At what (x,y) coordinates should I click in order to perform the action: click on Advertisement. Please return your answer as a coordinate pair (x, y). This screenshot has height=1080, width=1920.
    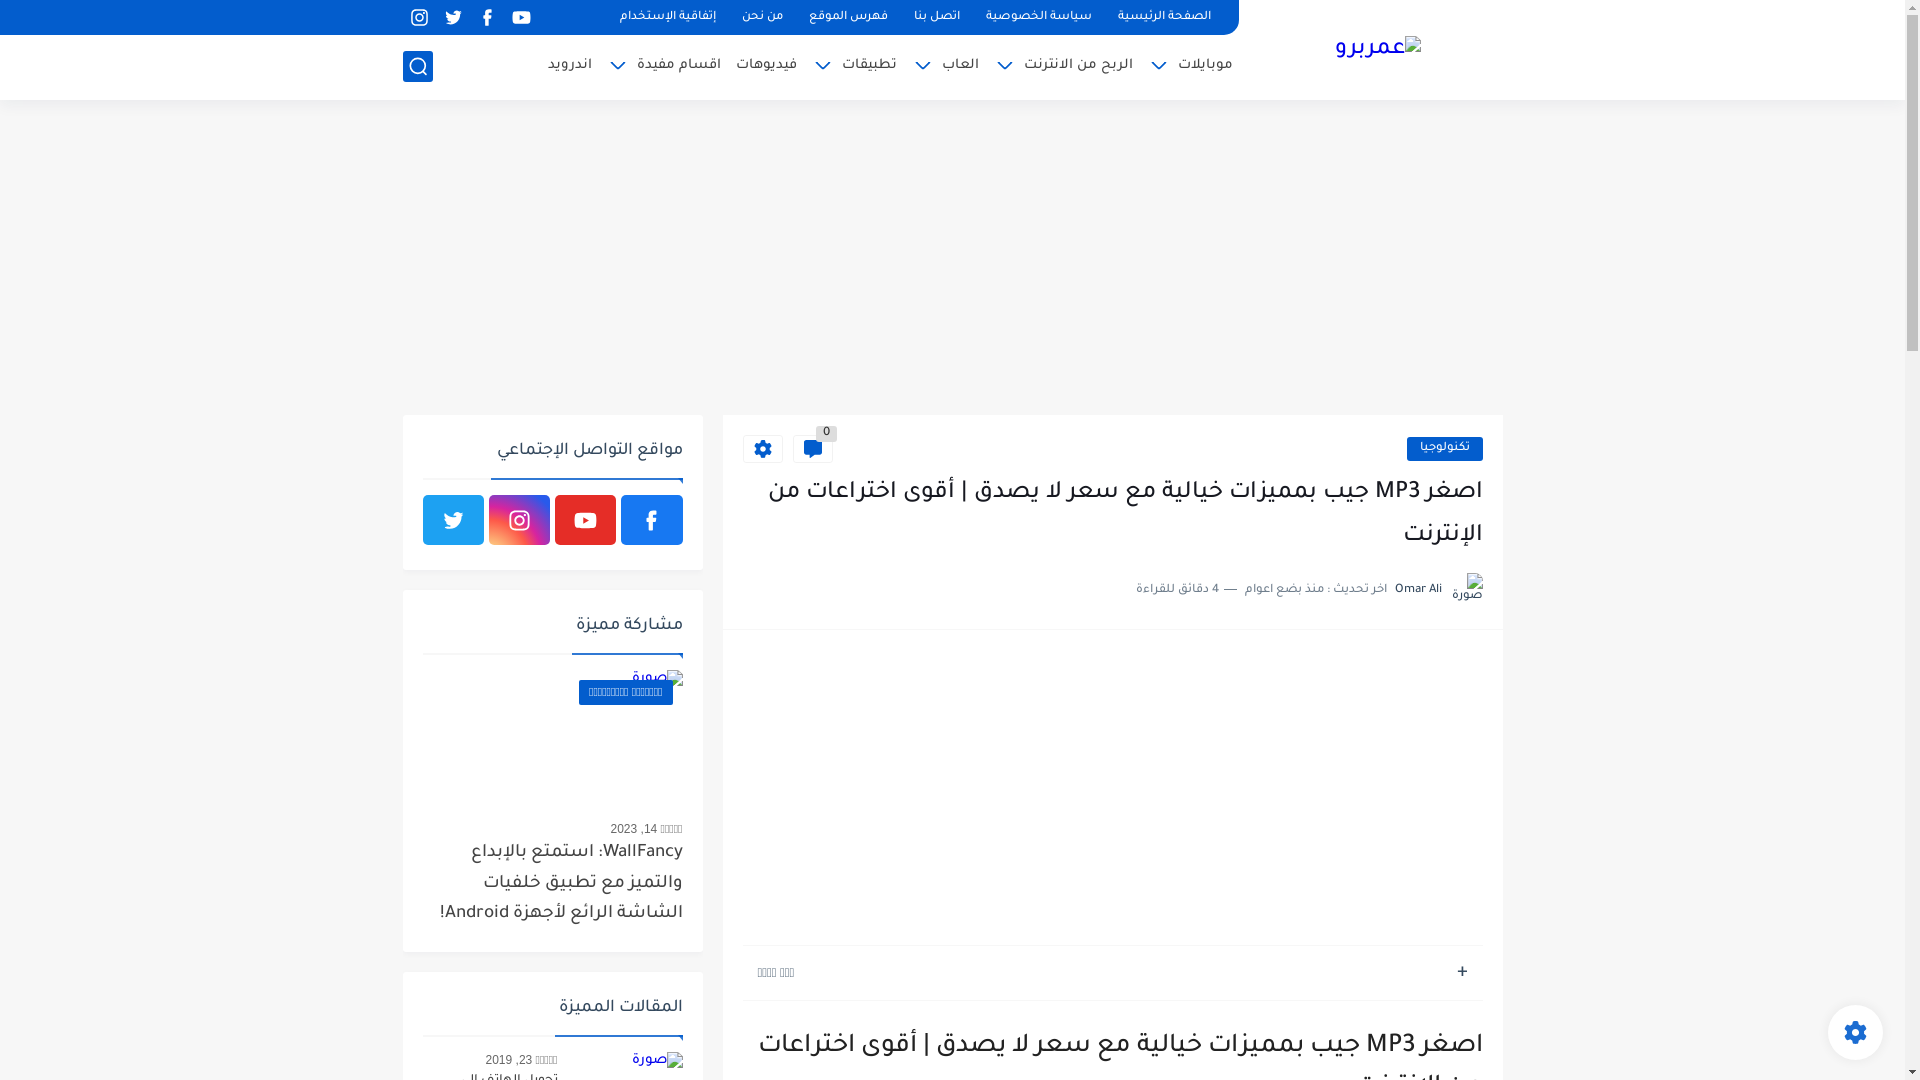
    Looking at the image, I should click on (952, 260).